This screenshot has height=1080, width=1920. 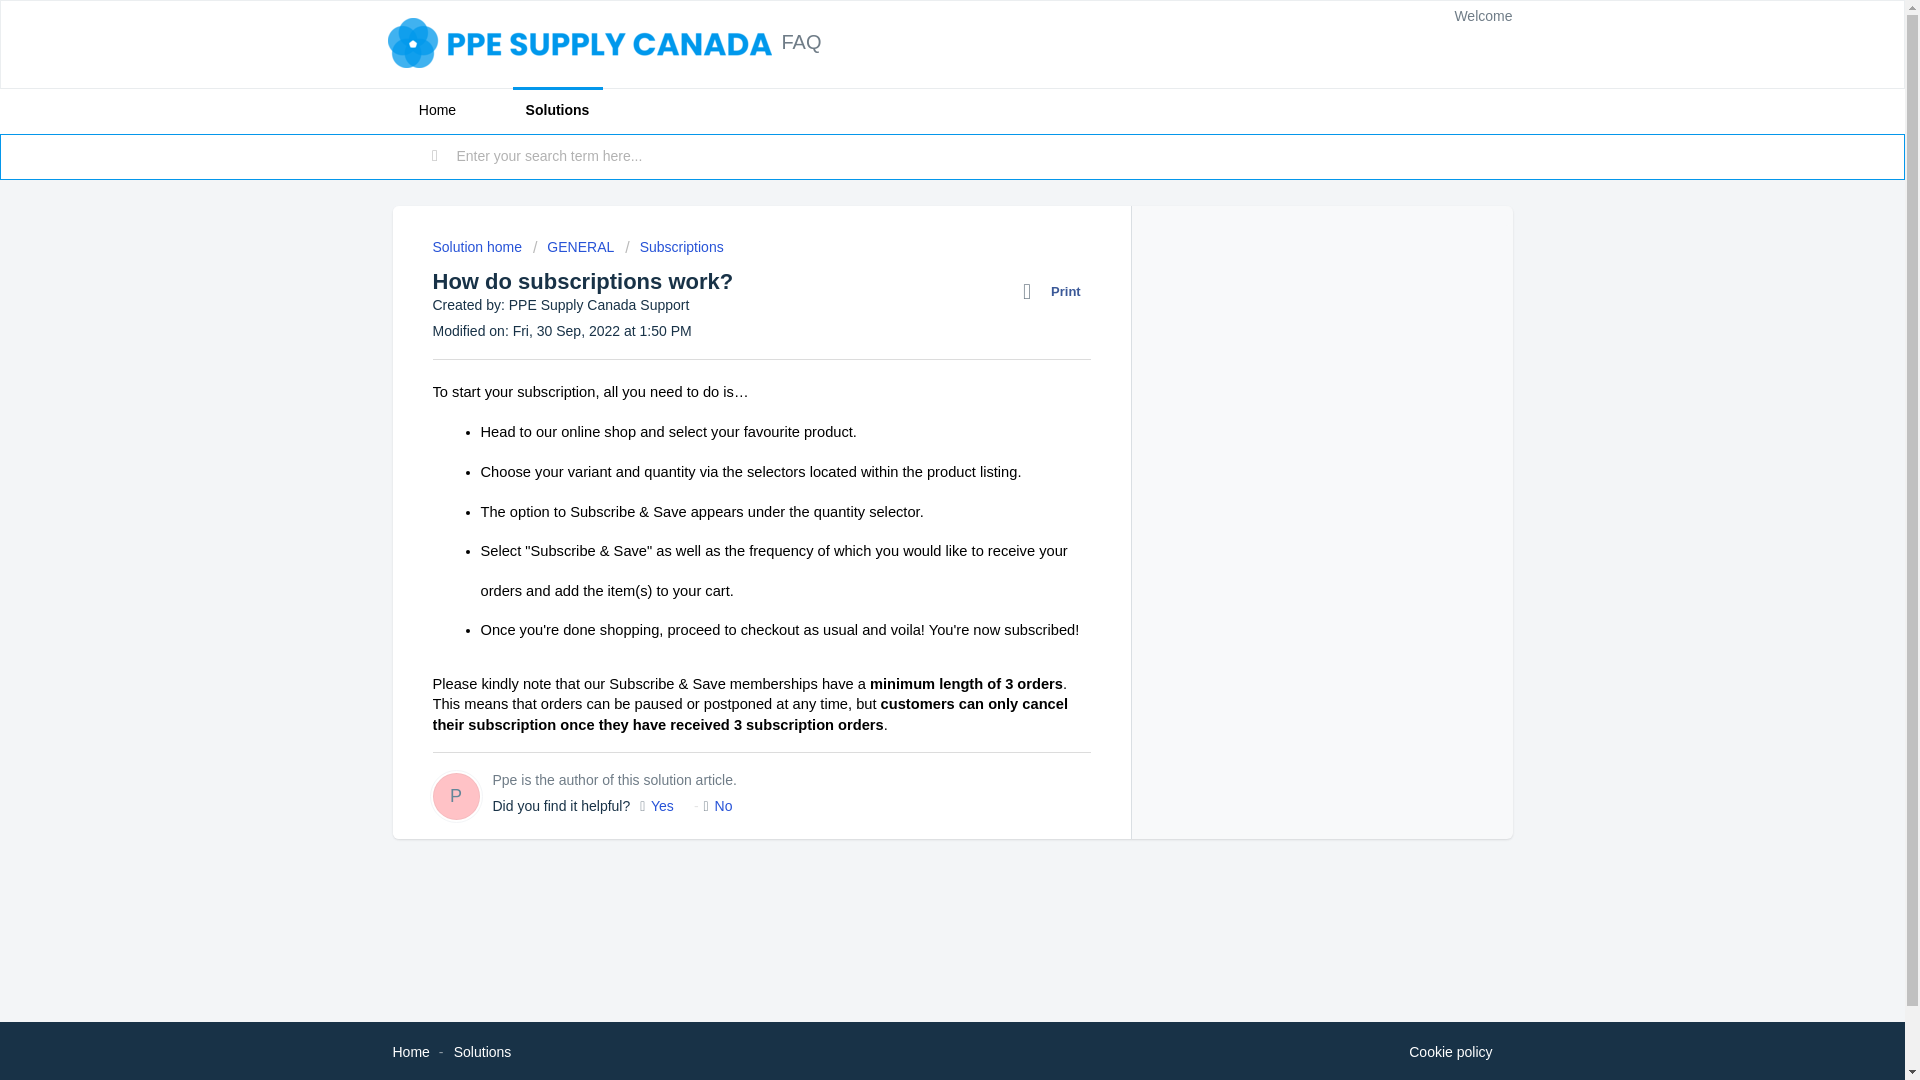 What do you see at coordinates (436, 110) in the screenshot?
I see `Home` at bounding box center [436, 110].